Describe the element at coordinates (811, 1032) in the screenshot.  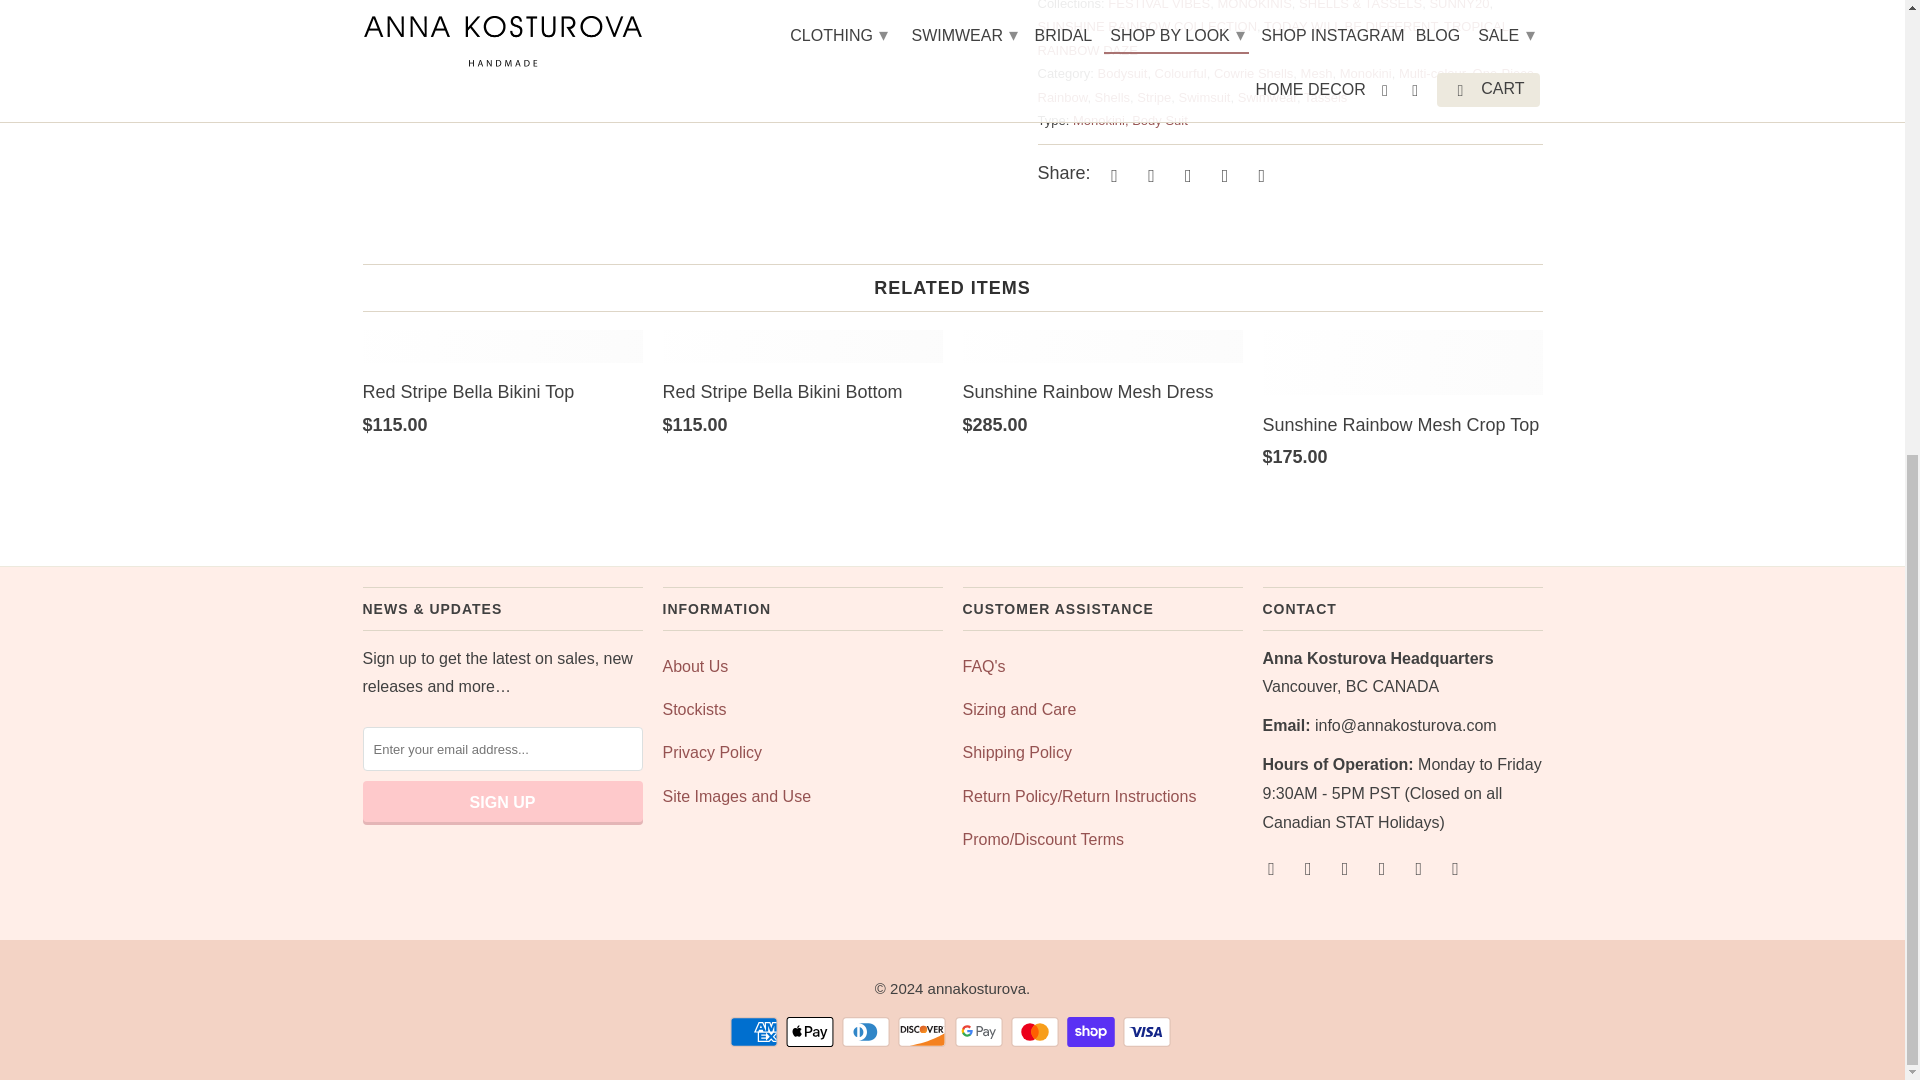
I see `Apple Pay` at that location.